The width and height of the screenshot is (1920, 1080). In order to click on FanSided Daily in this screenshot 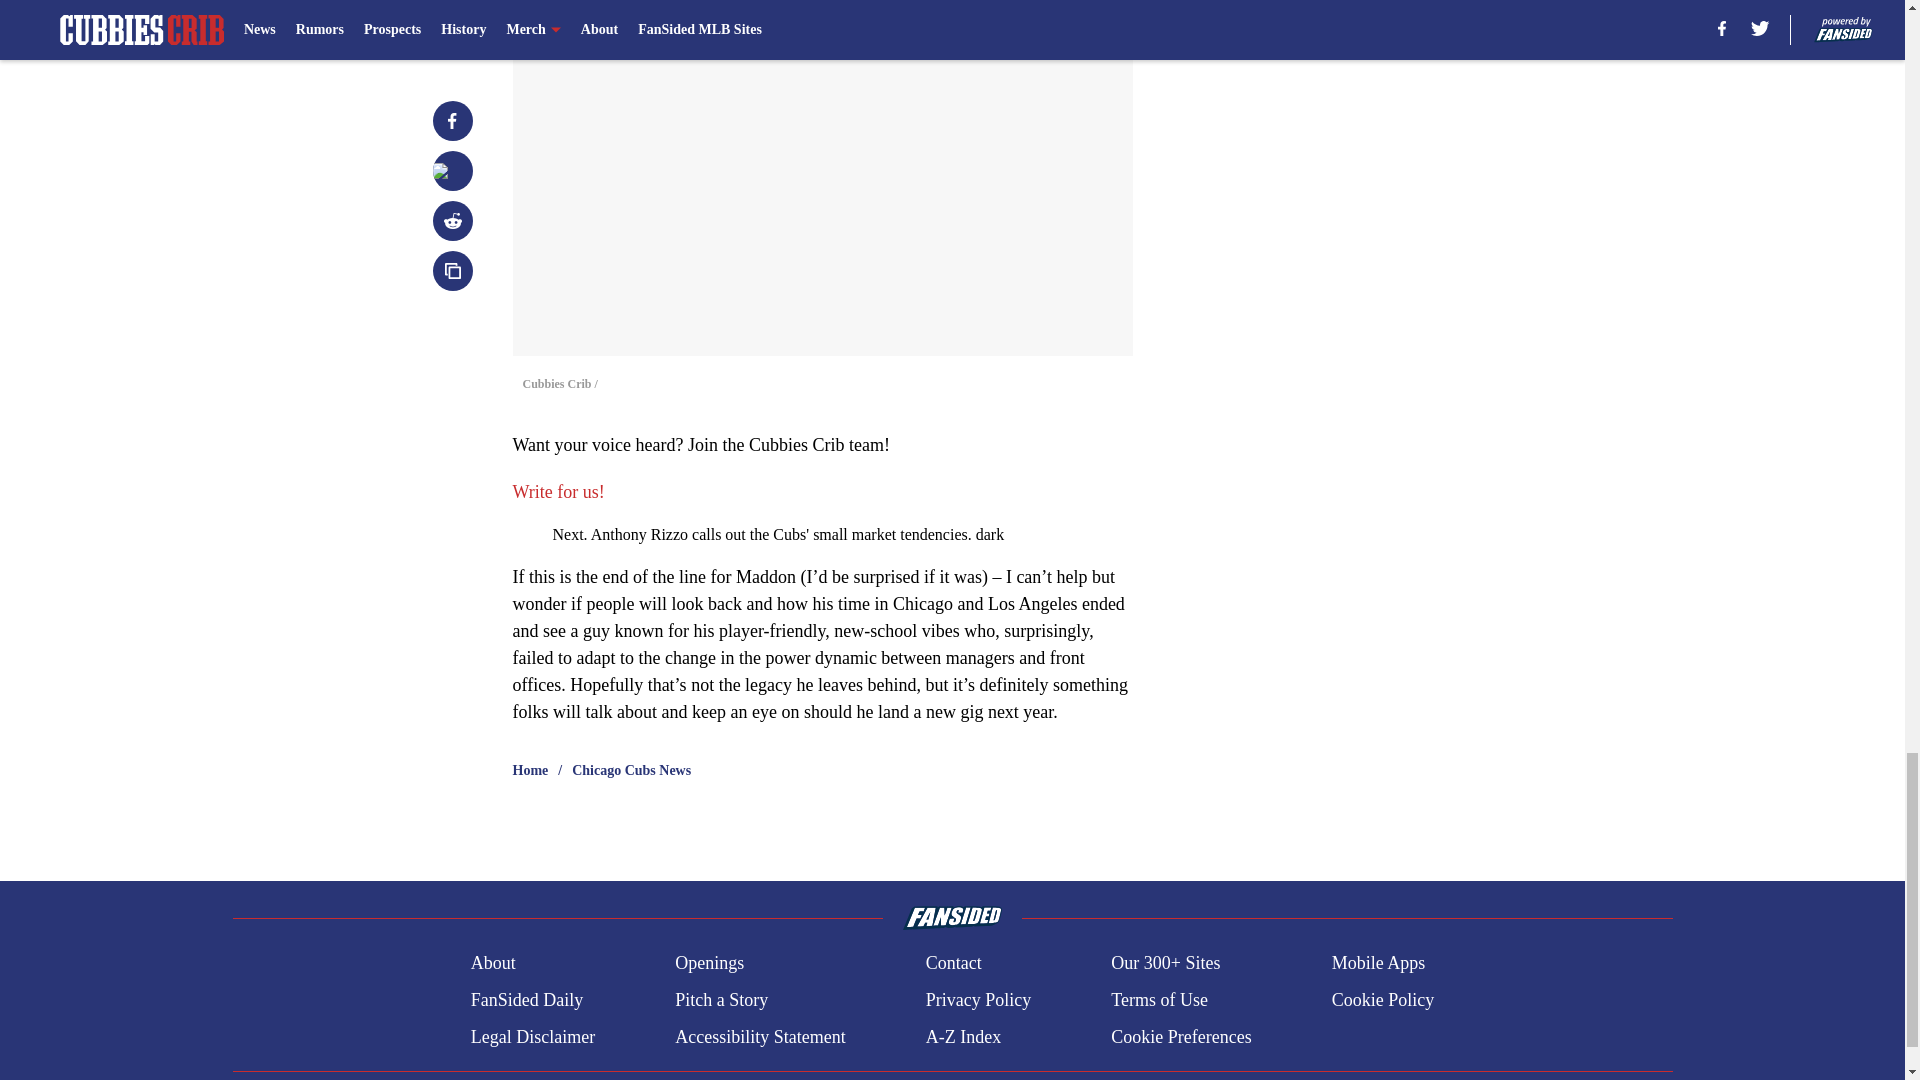, I will do `click(526, 1000)`.